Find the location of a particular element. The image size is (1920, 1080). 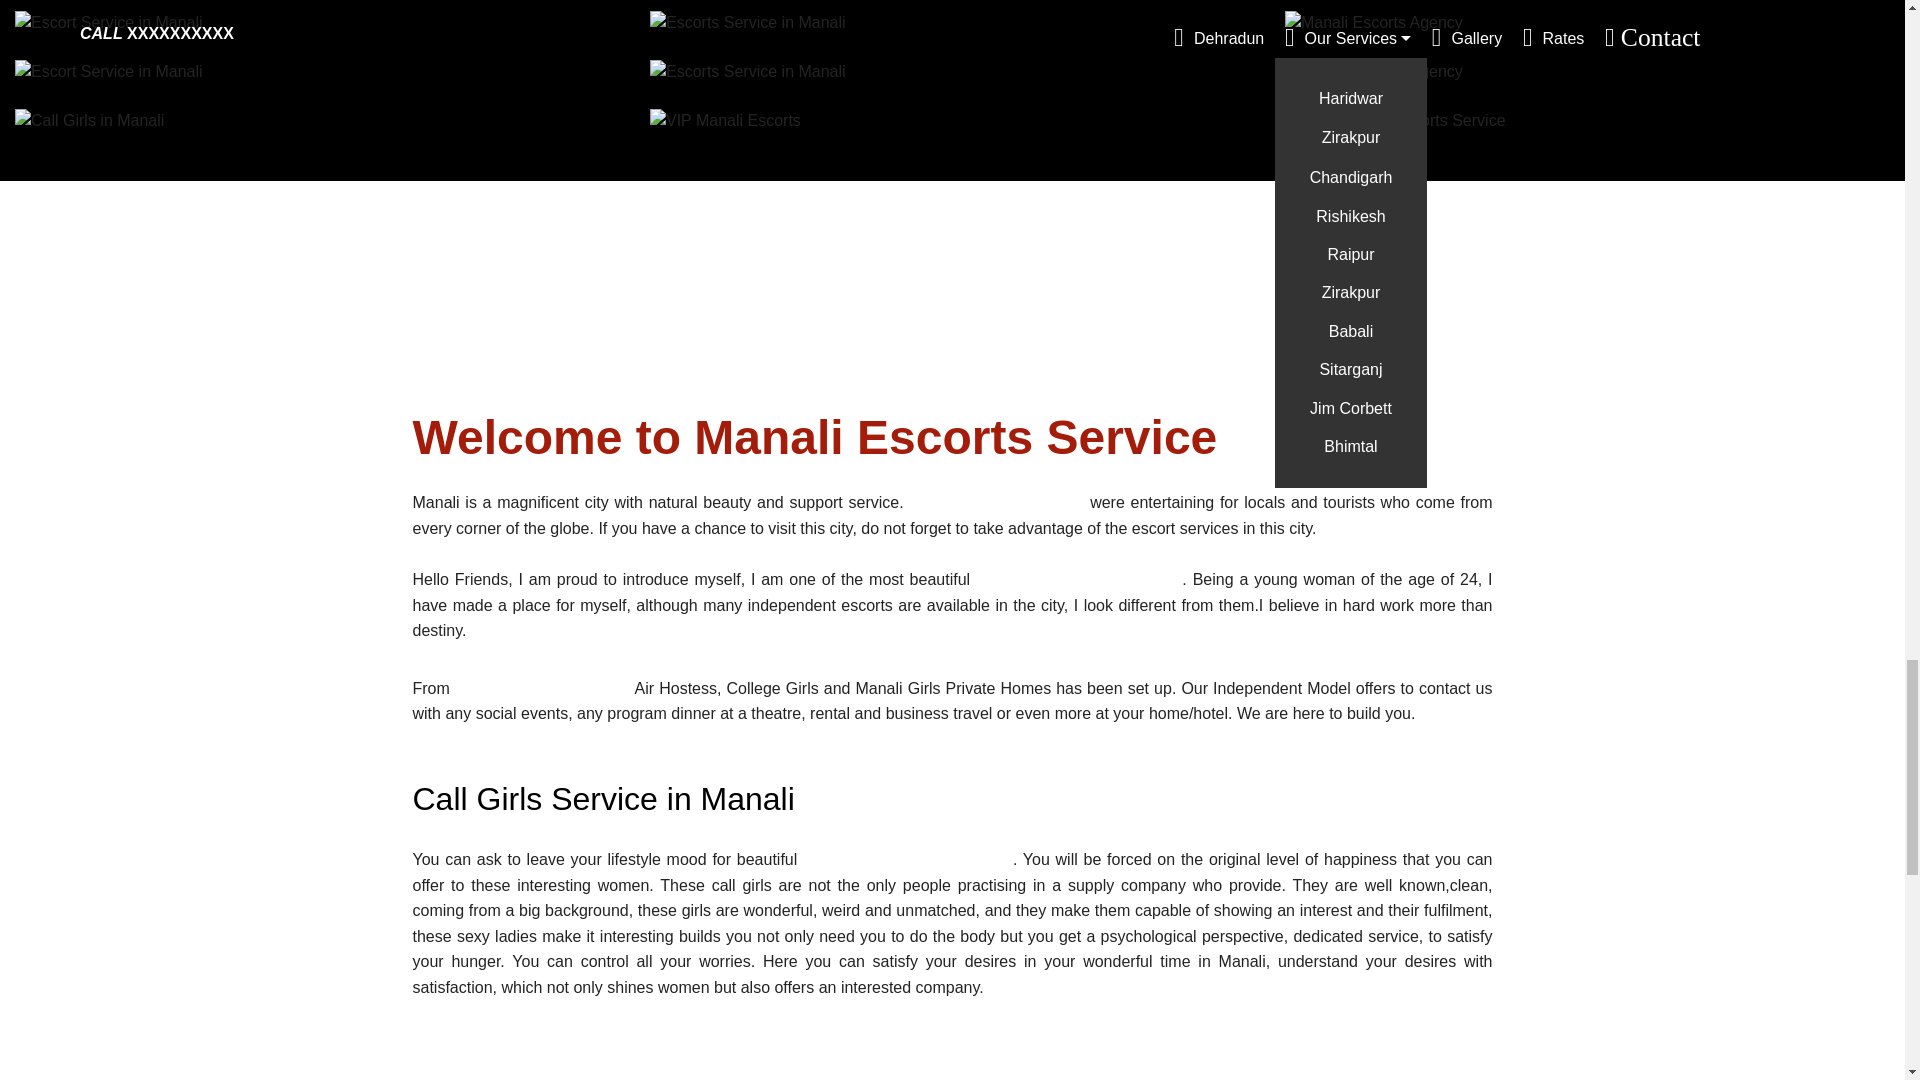

Manali Escort services is located at coordinates (996, 502).